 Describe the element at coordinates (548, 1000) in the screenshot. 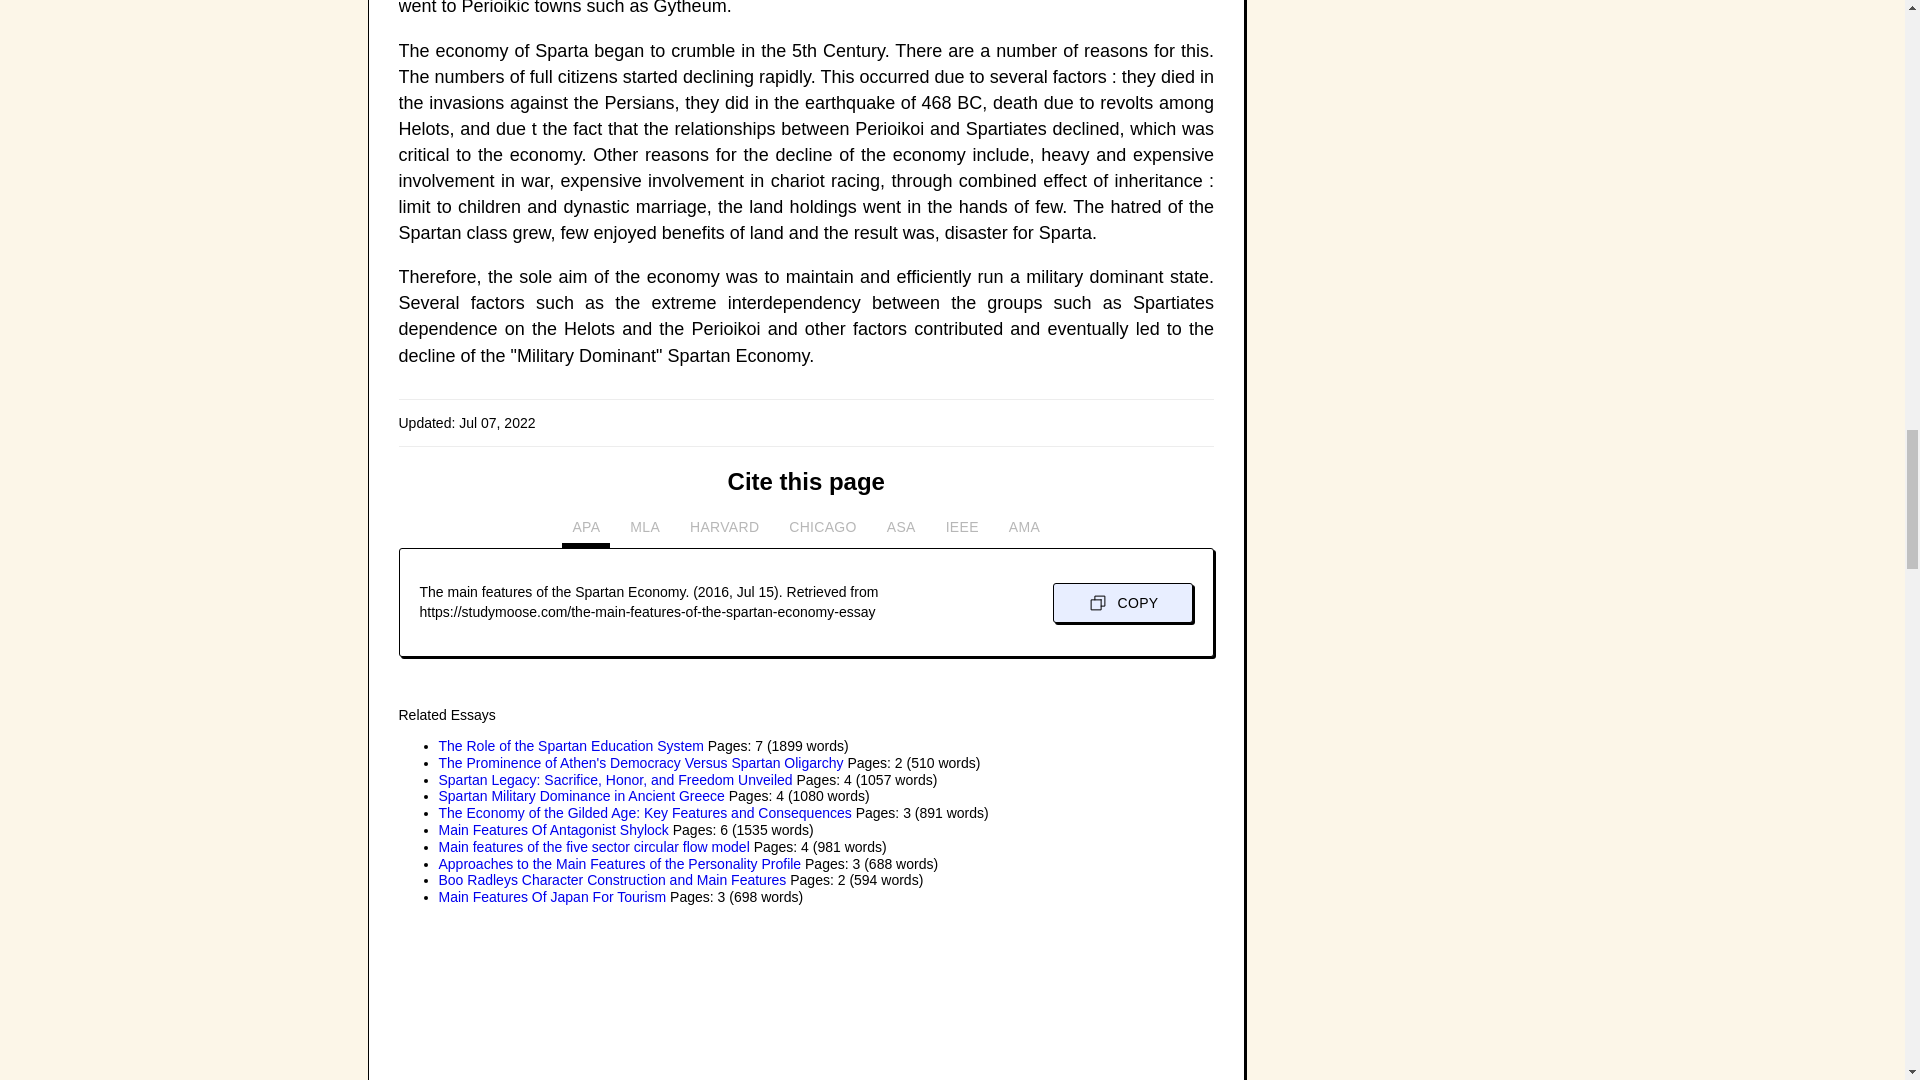

I see `The main features of the Spartan Economy` at that location.